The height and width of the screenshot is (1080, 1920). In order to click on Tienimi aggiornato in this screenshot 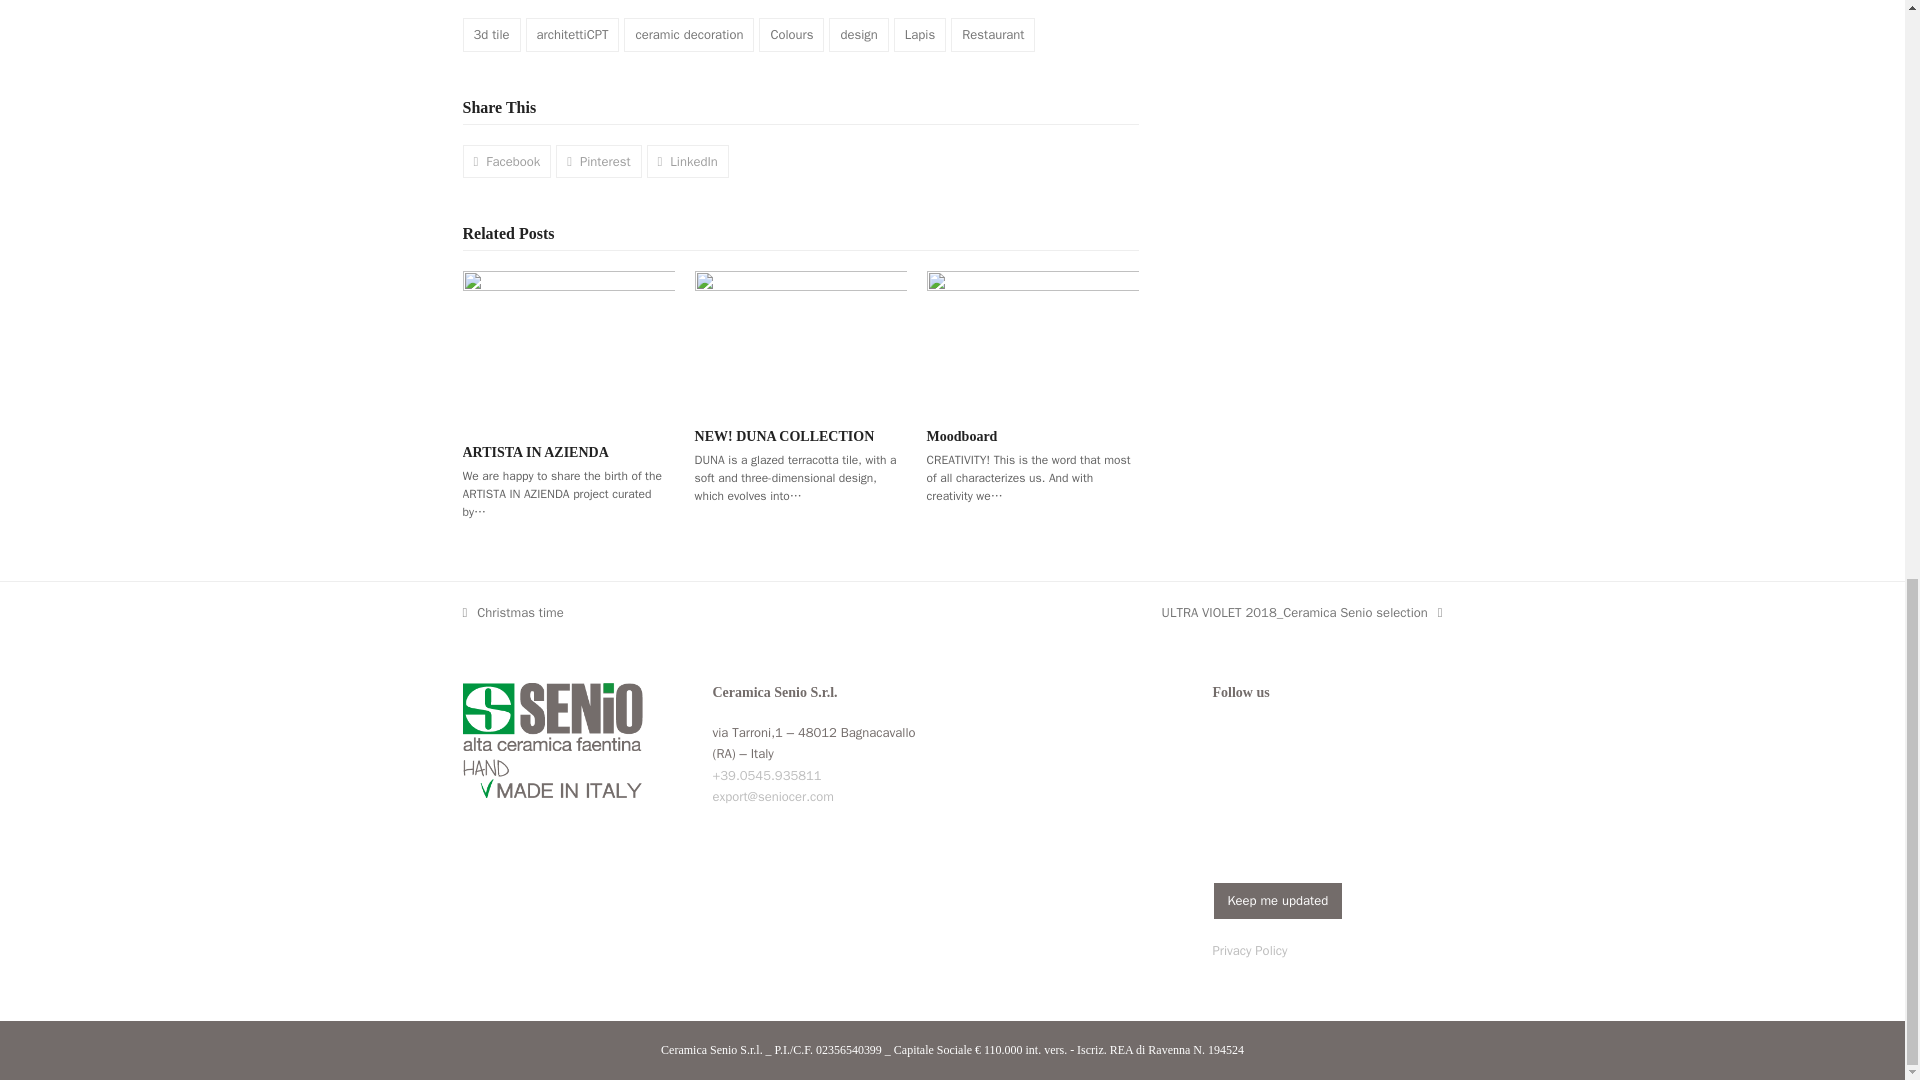, I will do `click(1276, 900)`.